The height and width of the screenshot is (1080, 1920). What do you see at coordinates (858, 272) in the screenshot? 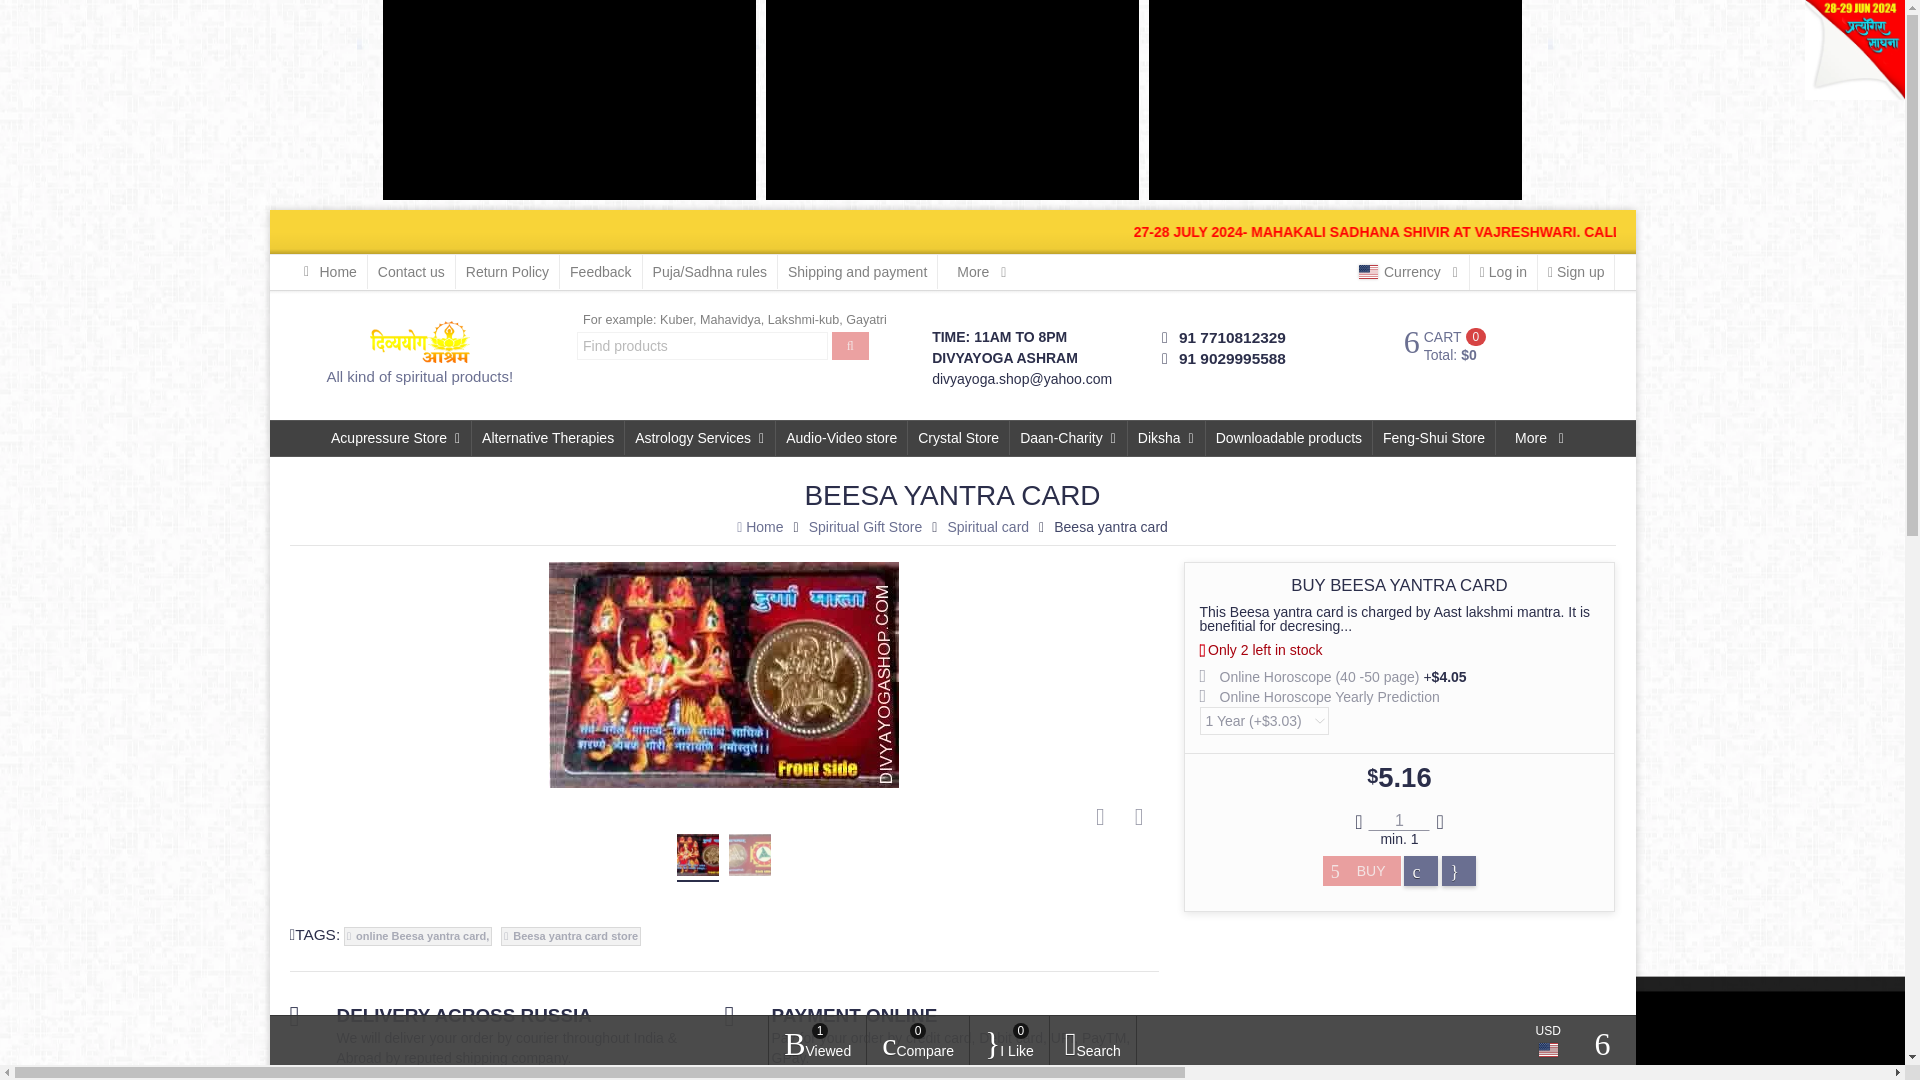
I see `Shipping and payment` at bounding box center [858, 272].